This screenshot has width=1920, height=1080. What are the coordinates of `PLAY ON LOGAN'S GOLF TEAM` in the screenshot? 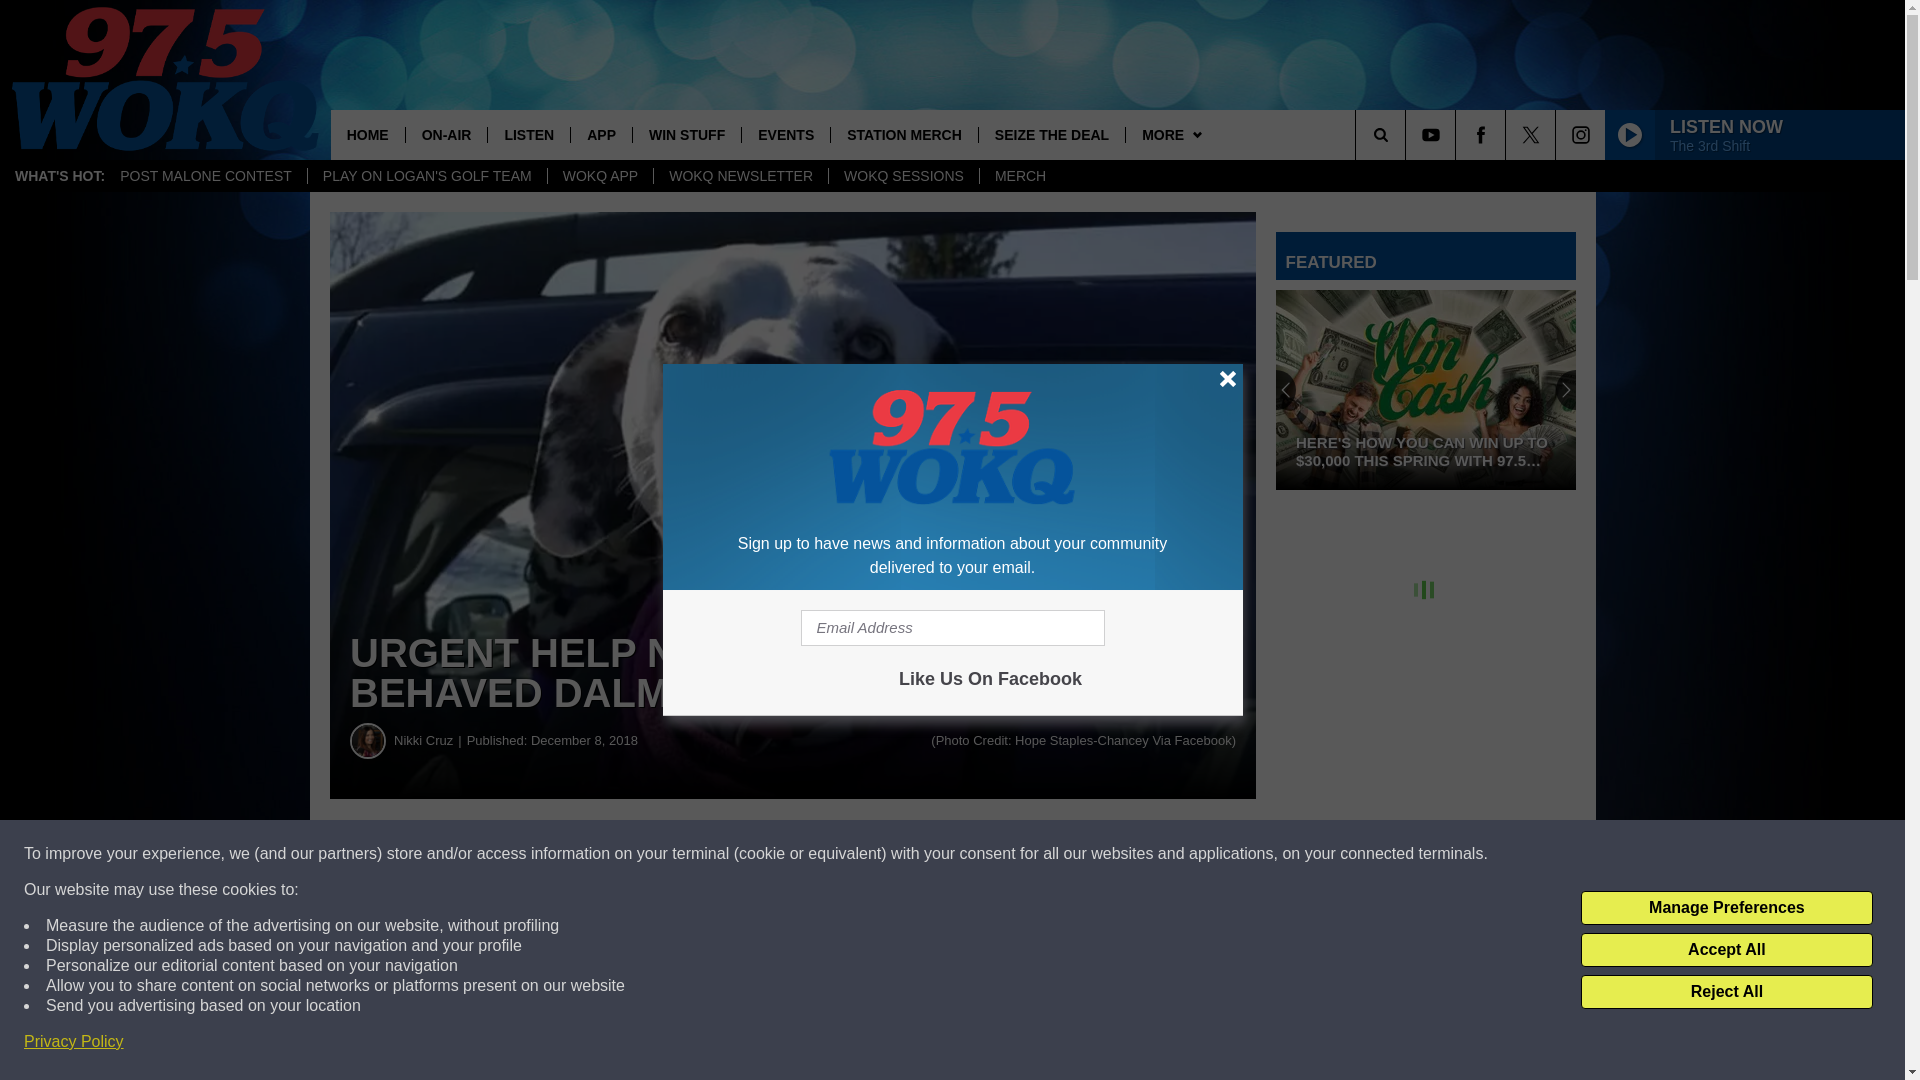 It's located at (427, 176).